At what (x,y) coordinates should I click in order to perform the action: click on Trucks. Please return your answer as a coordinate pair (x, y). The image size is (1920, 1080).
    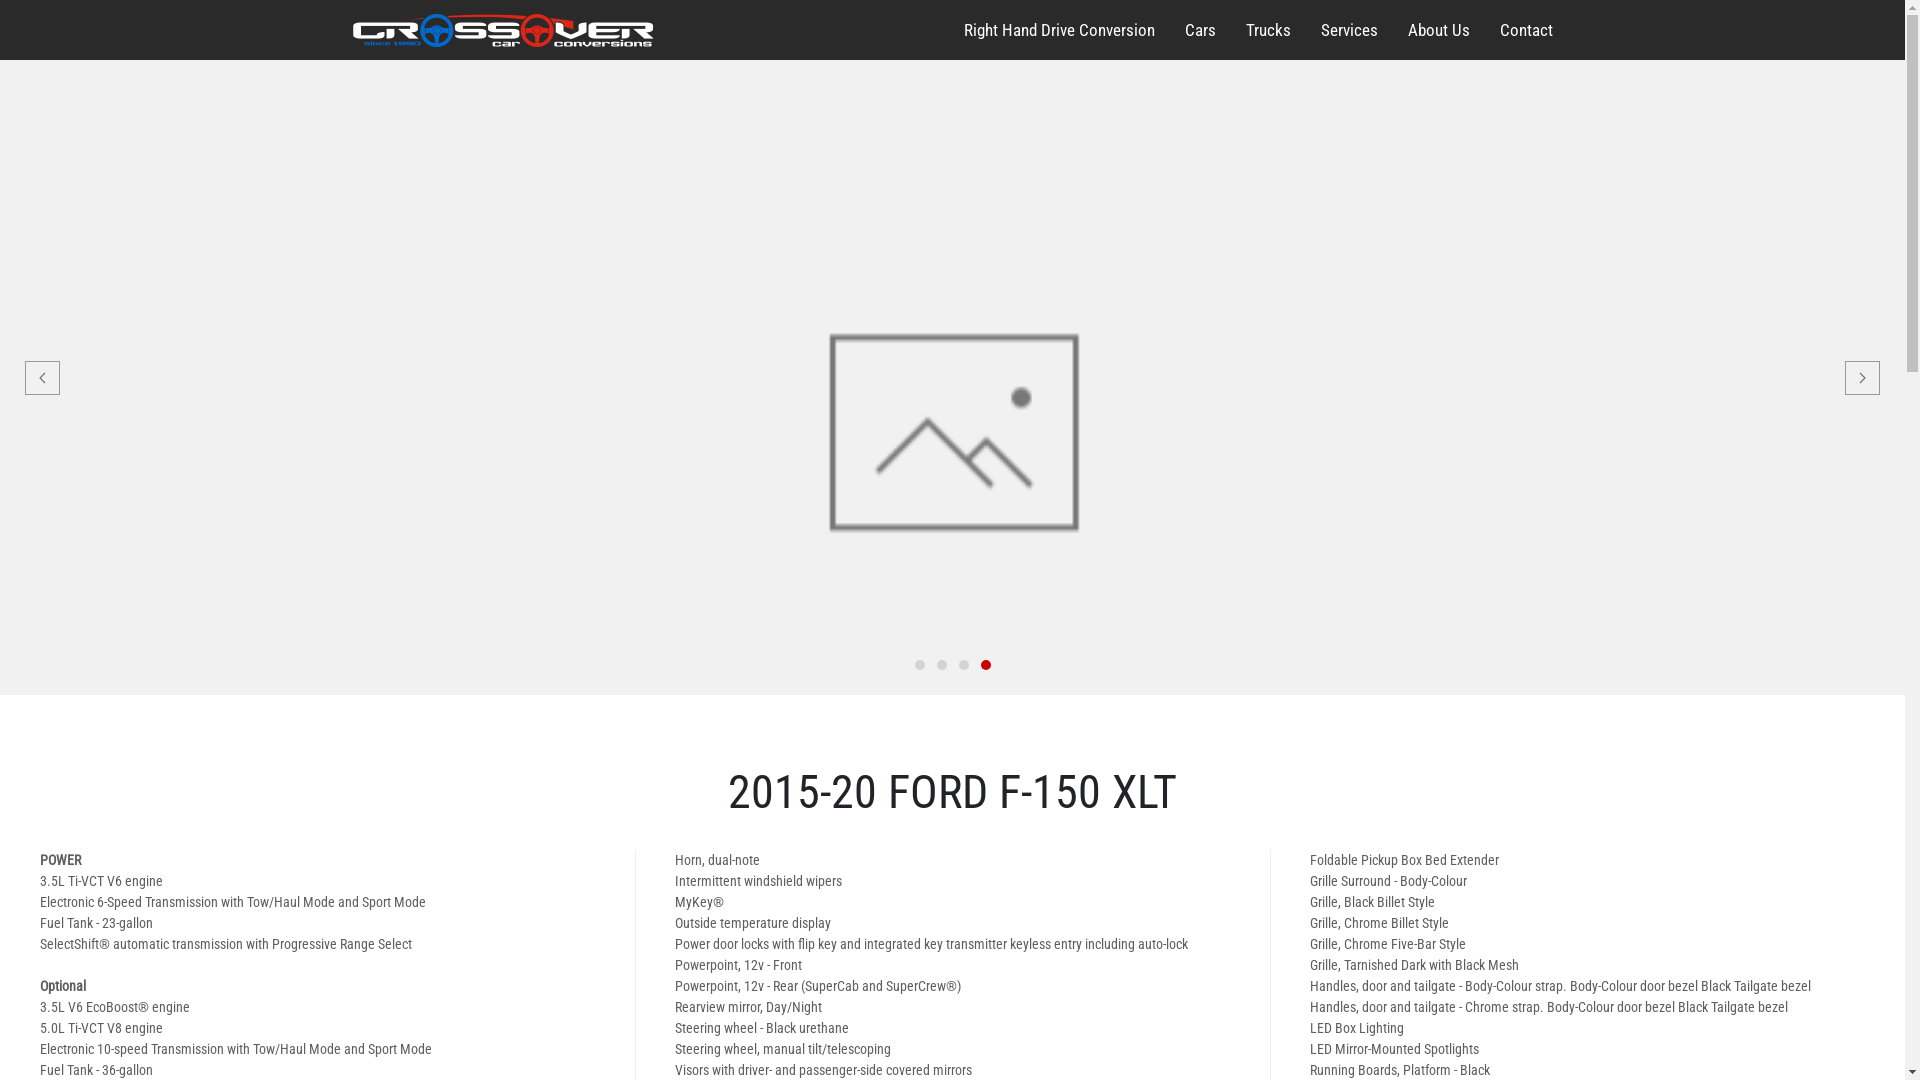
    Looking at the image, I should click on (1268, 30).